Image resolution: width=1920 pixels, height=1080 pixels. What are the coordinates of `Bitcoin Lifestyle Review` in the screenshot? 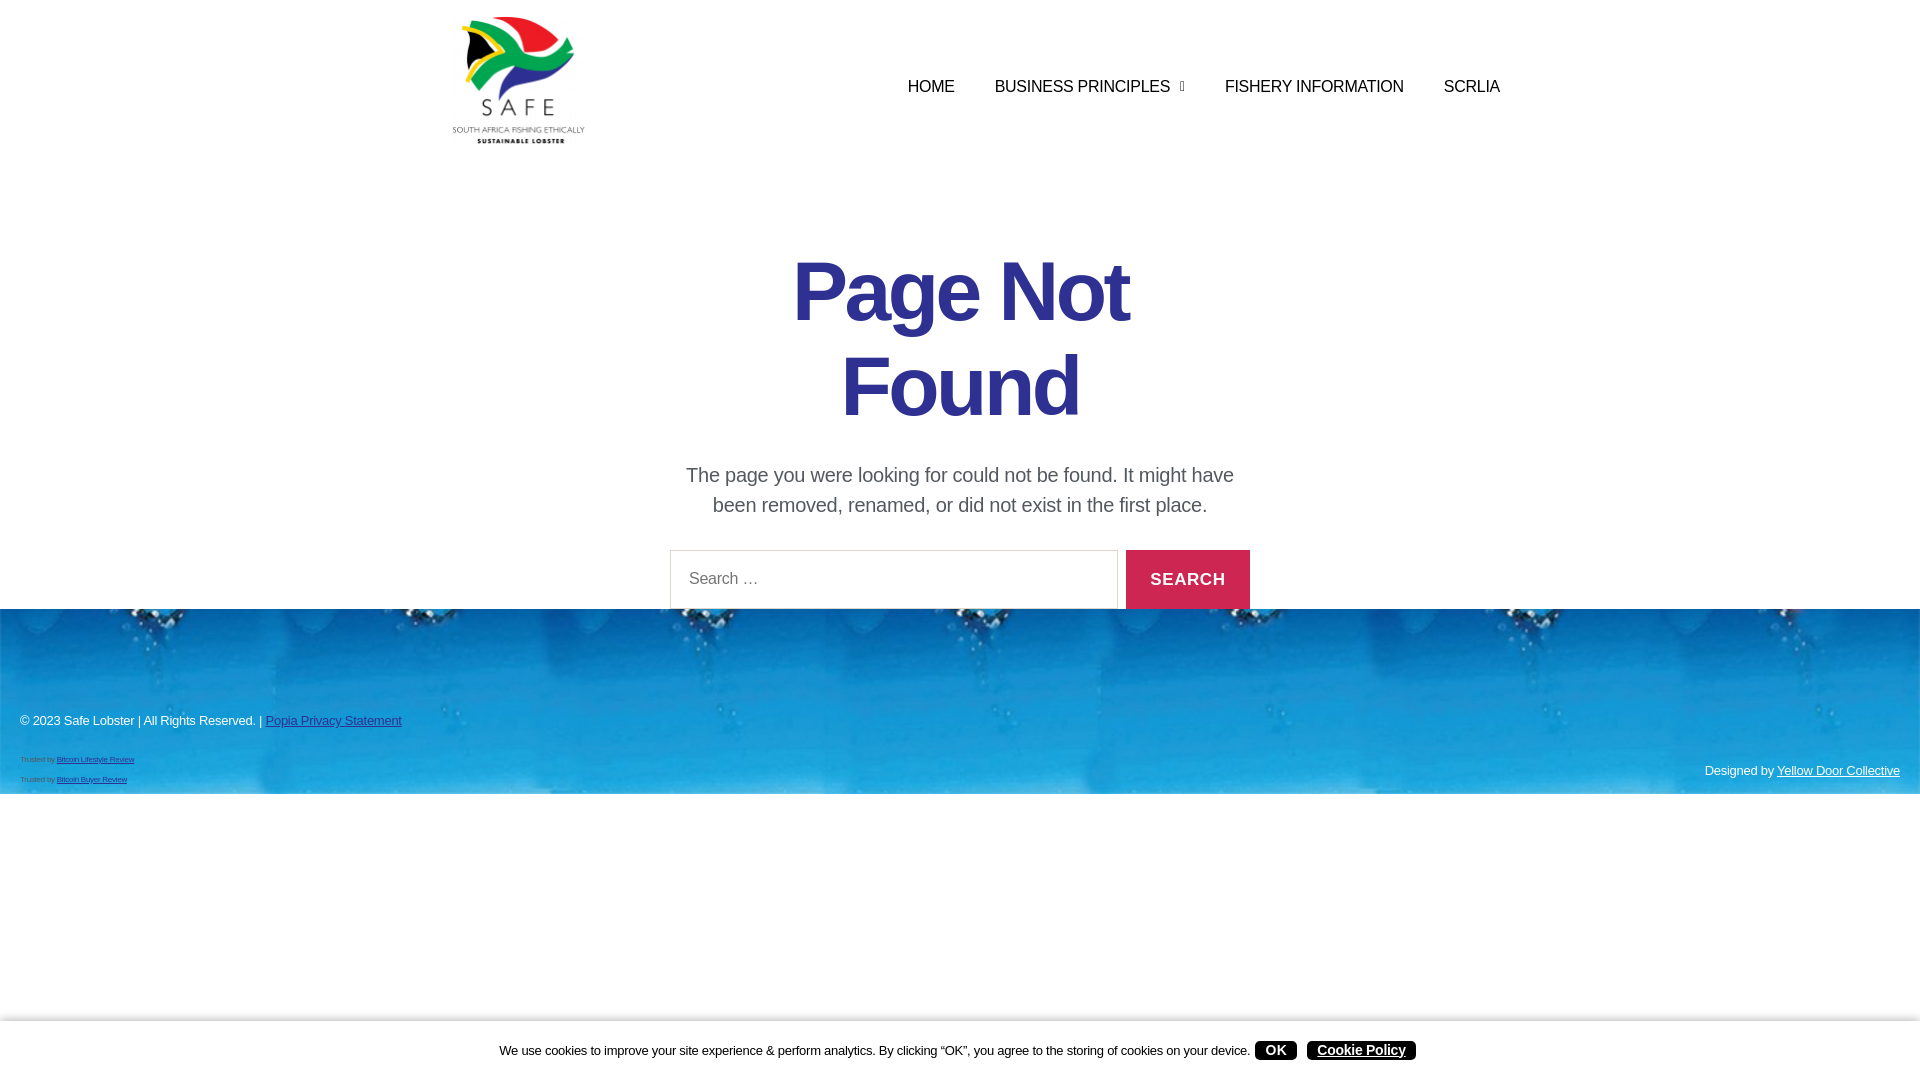 It's located at (96, 758).